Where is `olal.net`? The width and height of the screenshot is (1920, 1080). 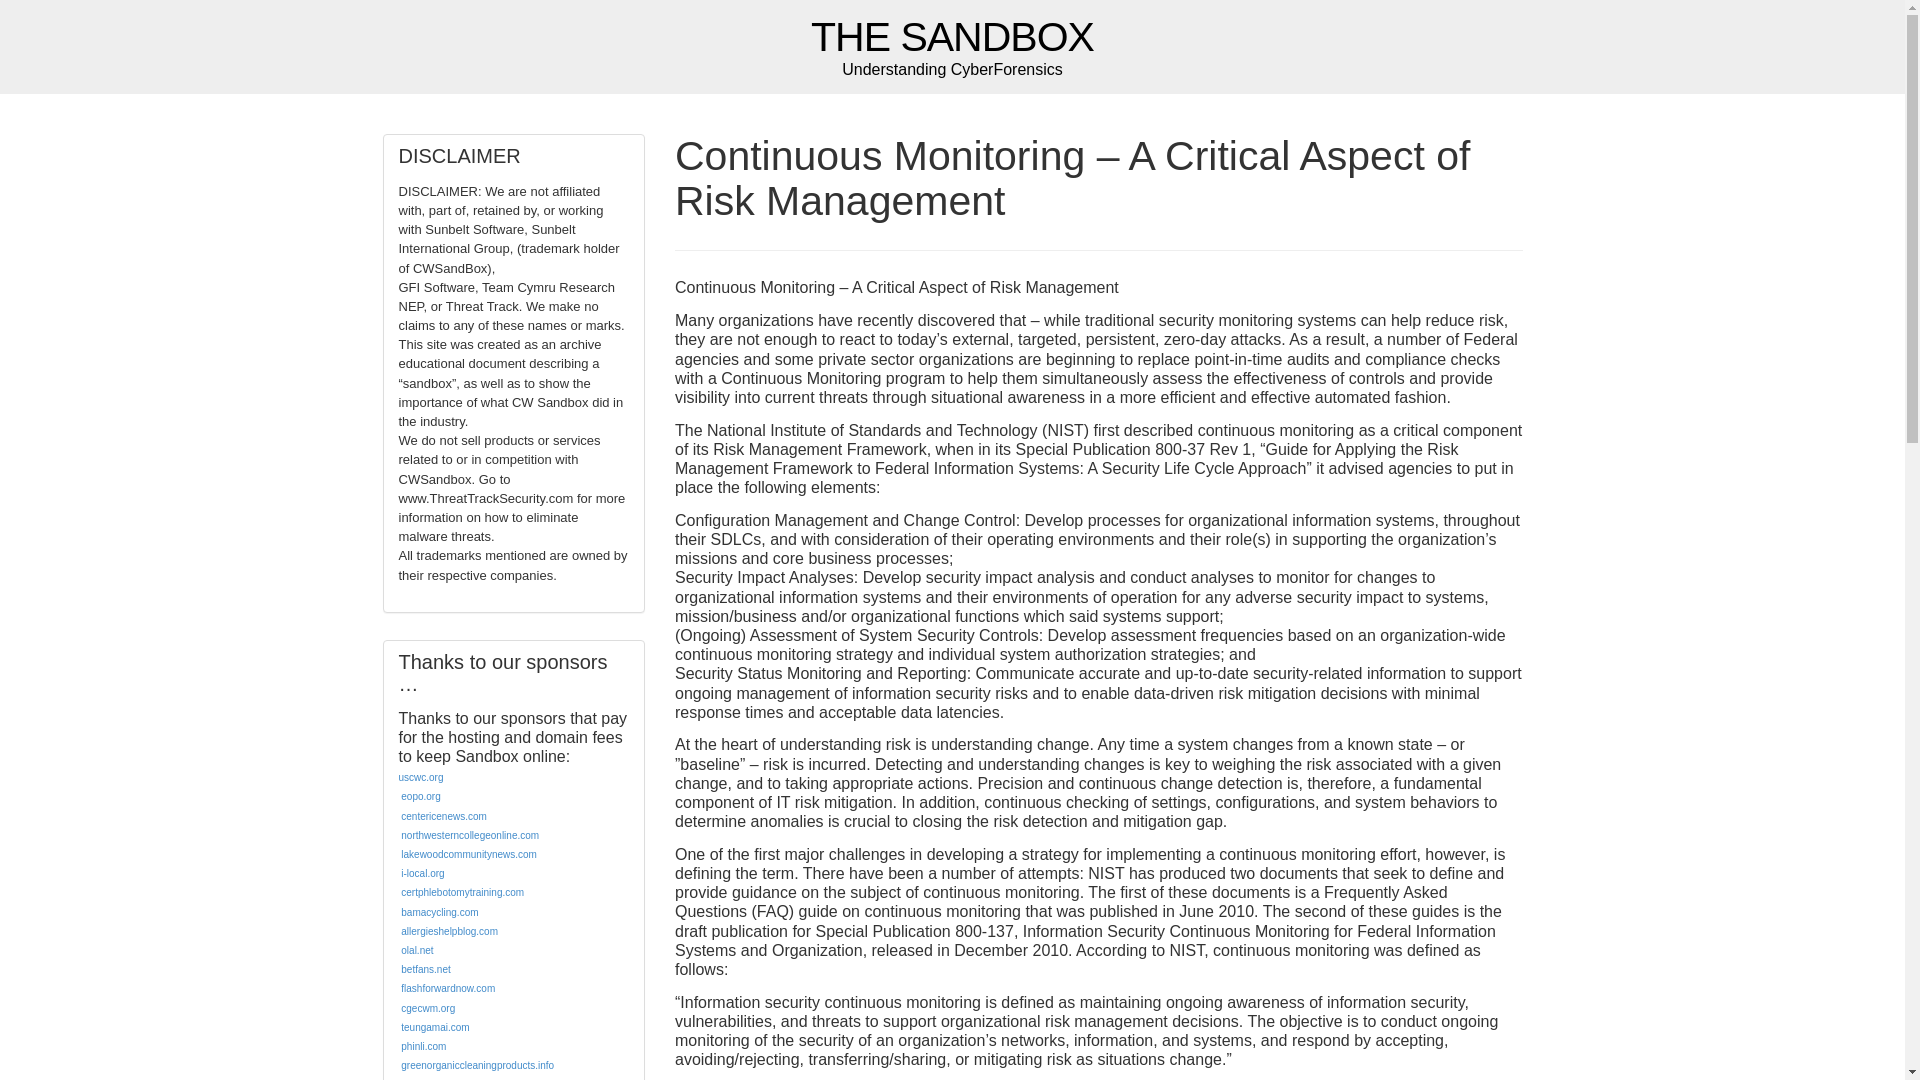
olal.net is located at coordinates (417, 950).